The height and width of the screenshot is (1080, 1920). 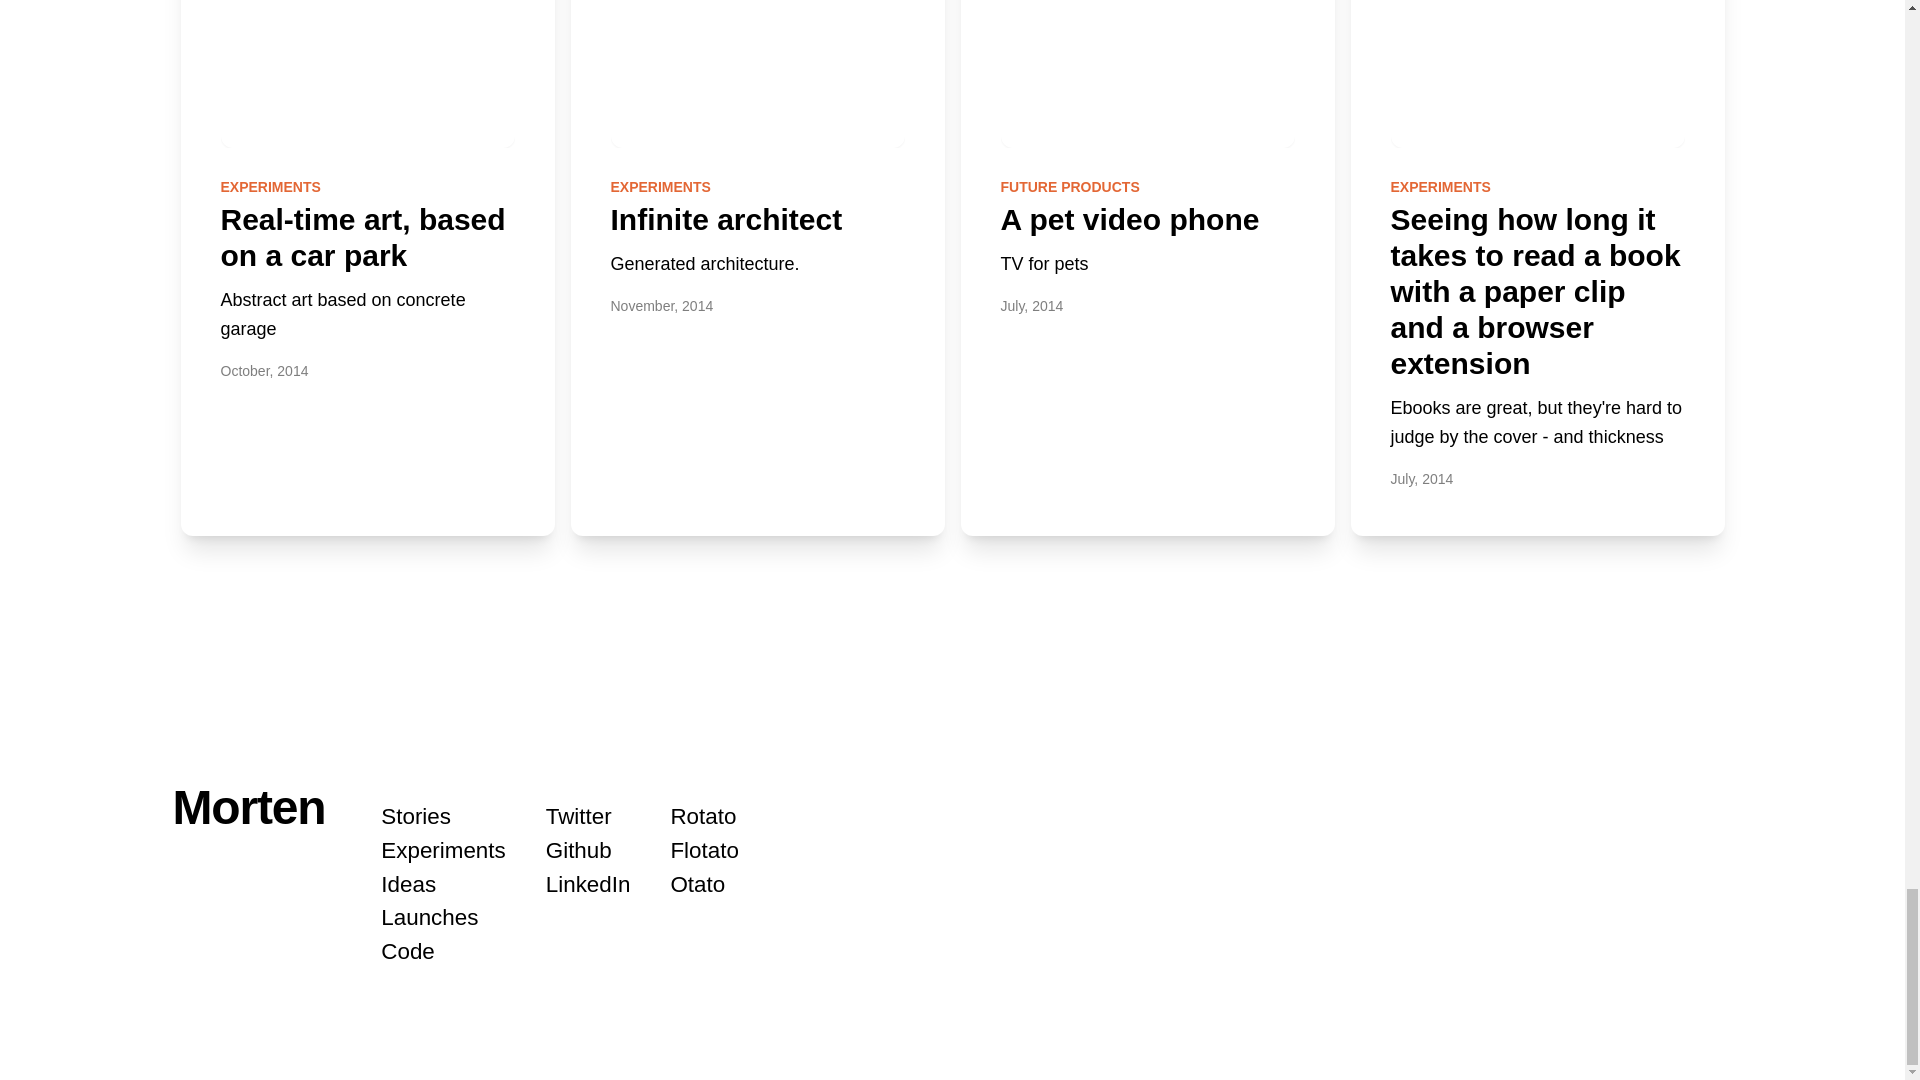 I want to click on Otato, so click(x=698, y=884).